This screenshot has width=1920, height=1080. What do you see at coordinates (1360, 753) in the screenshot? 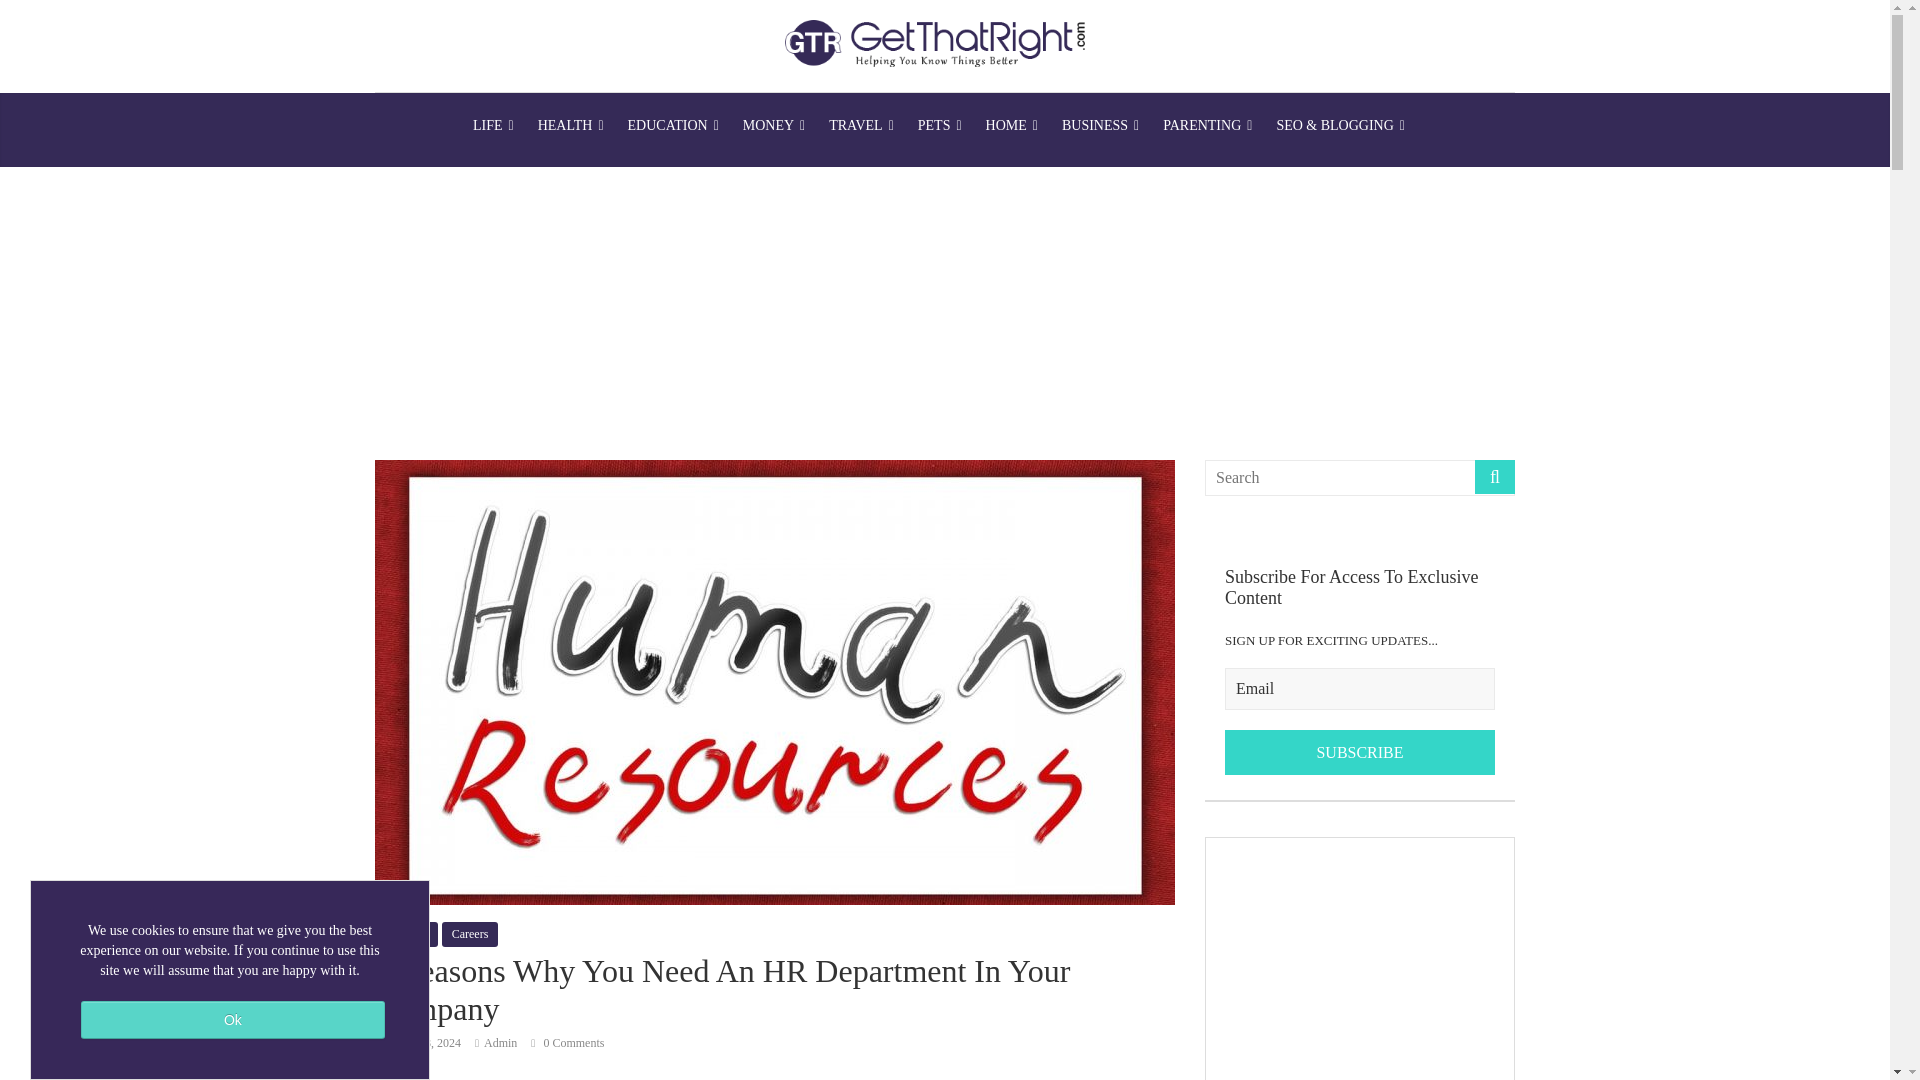
I see `Subscribe` at bounding box center [1360, 753].